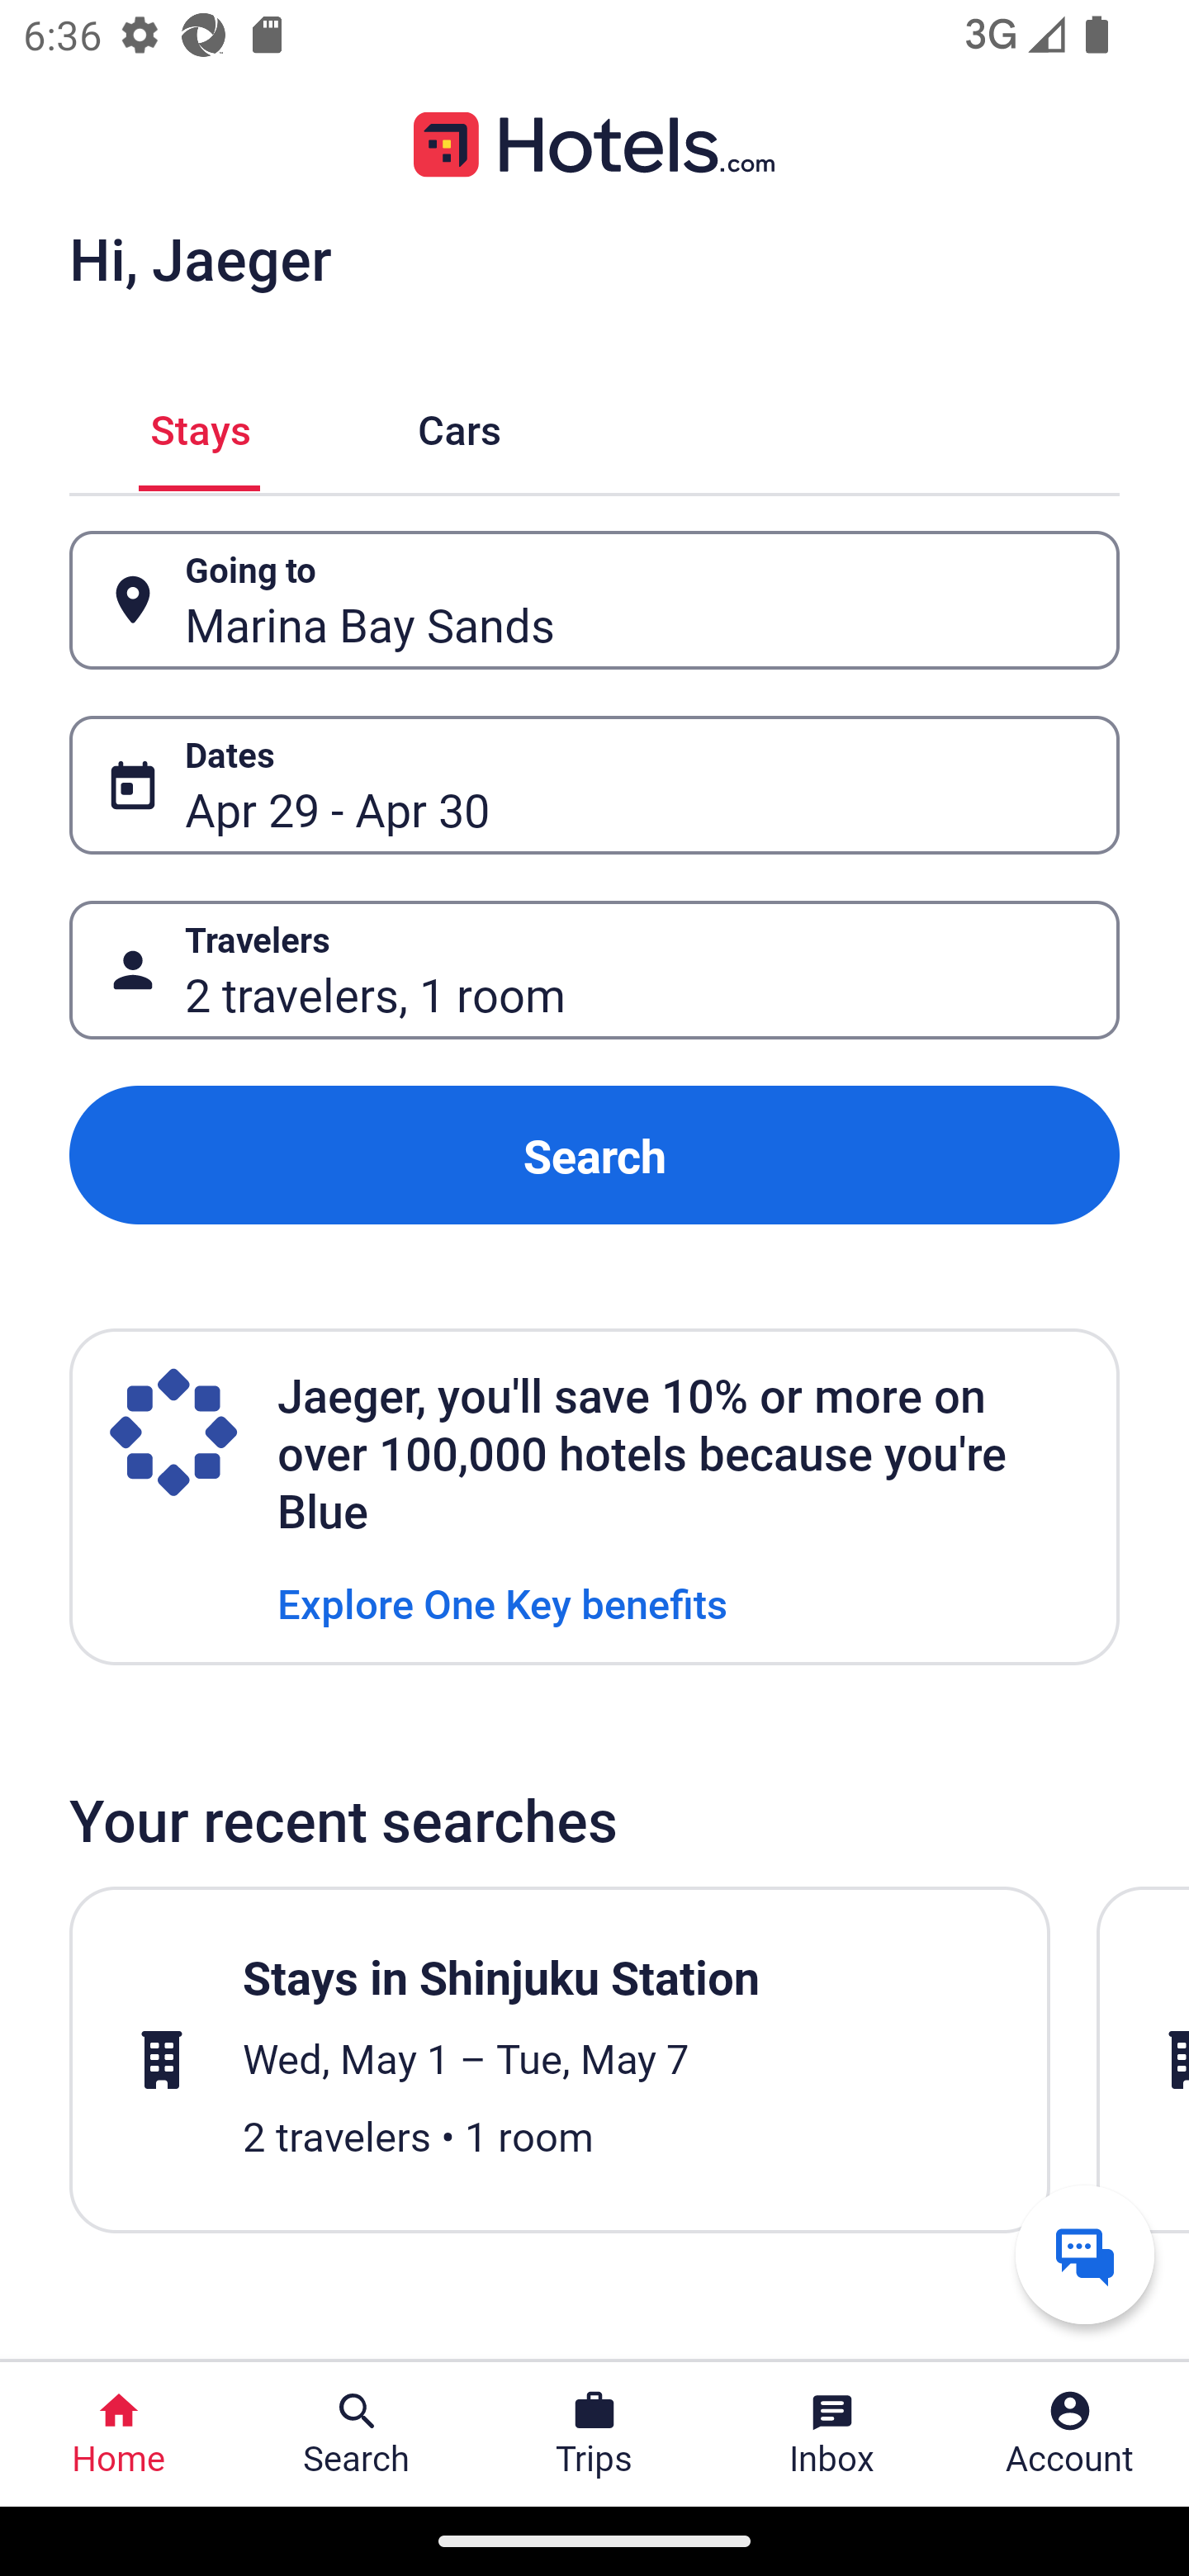 This screenshot has width=1189, height=2576. I want to click on Account Profile. Button, so click(1070, 2434).